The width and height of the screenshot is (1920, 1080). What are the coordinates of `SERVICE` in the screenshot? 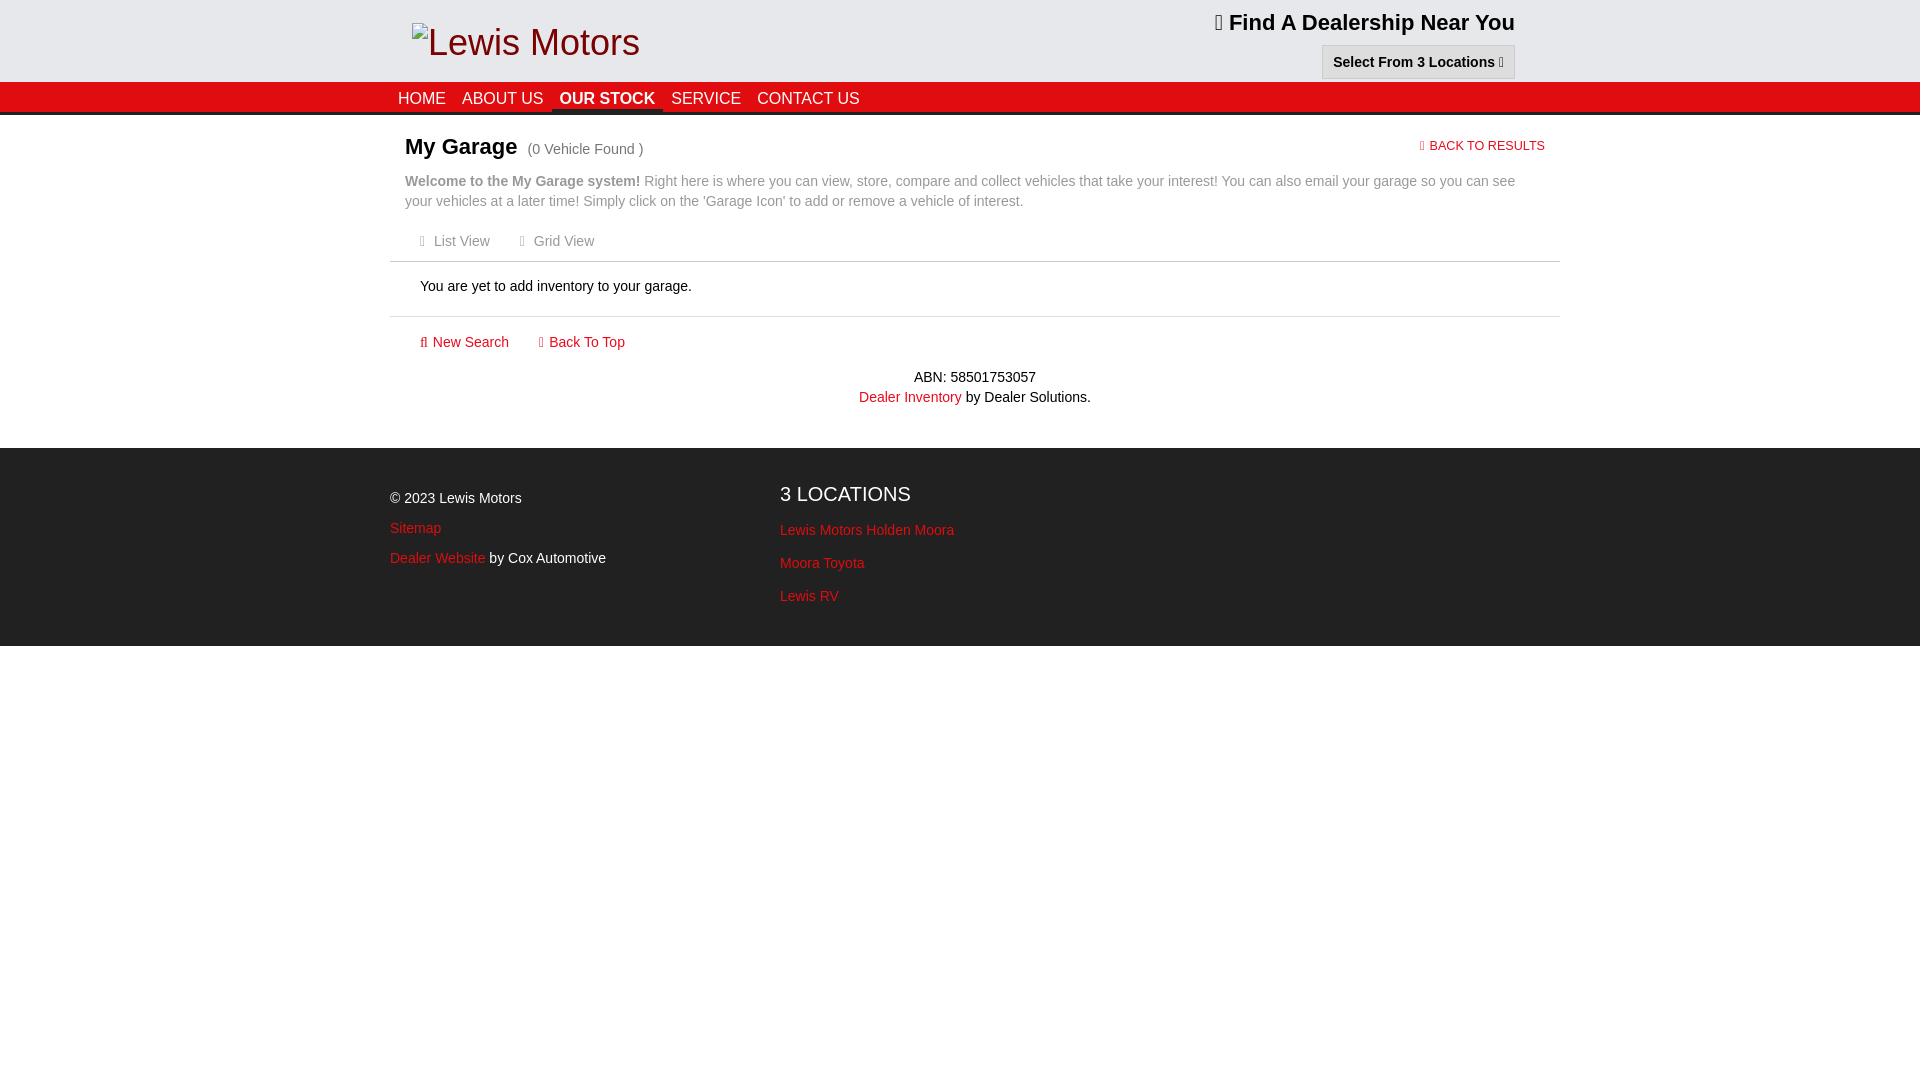 It's located at (706, 96).